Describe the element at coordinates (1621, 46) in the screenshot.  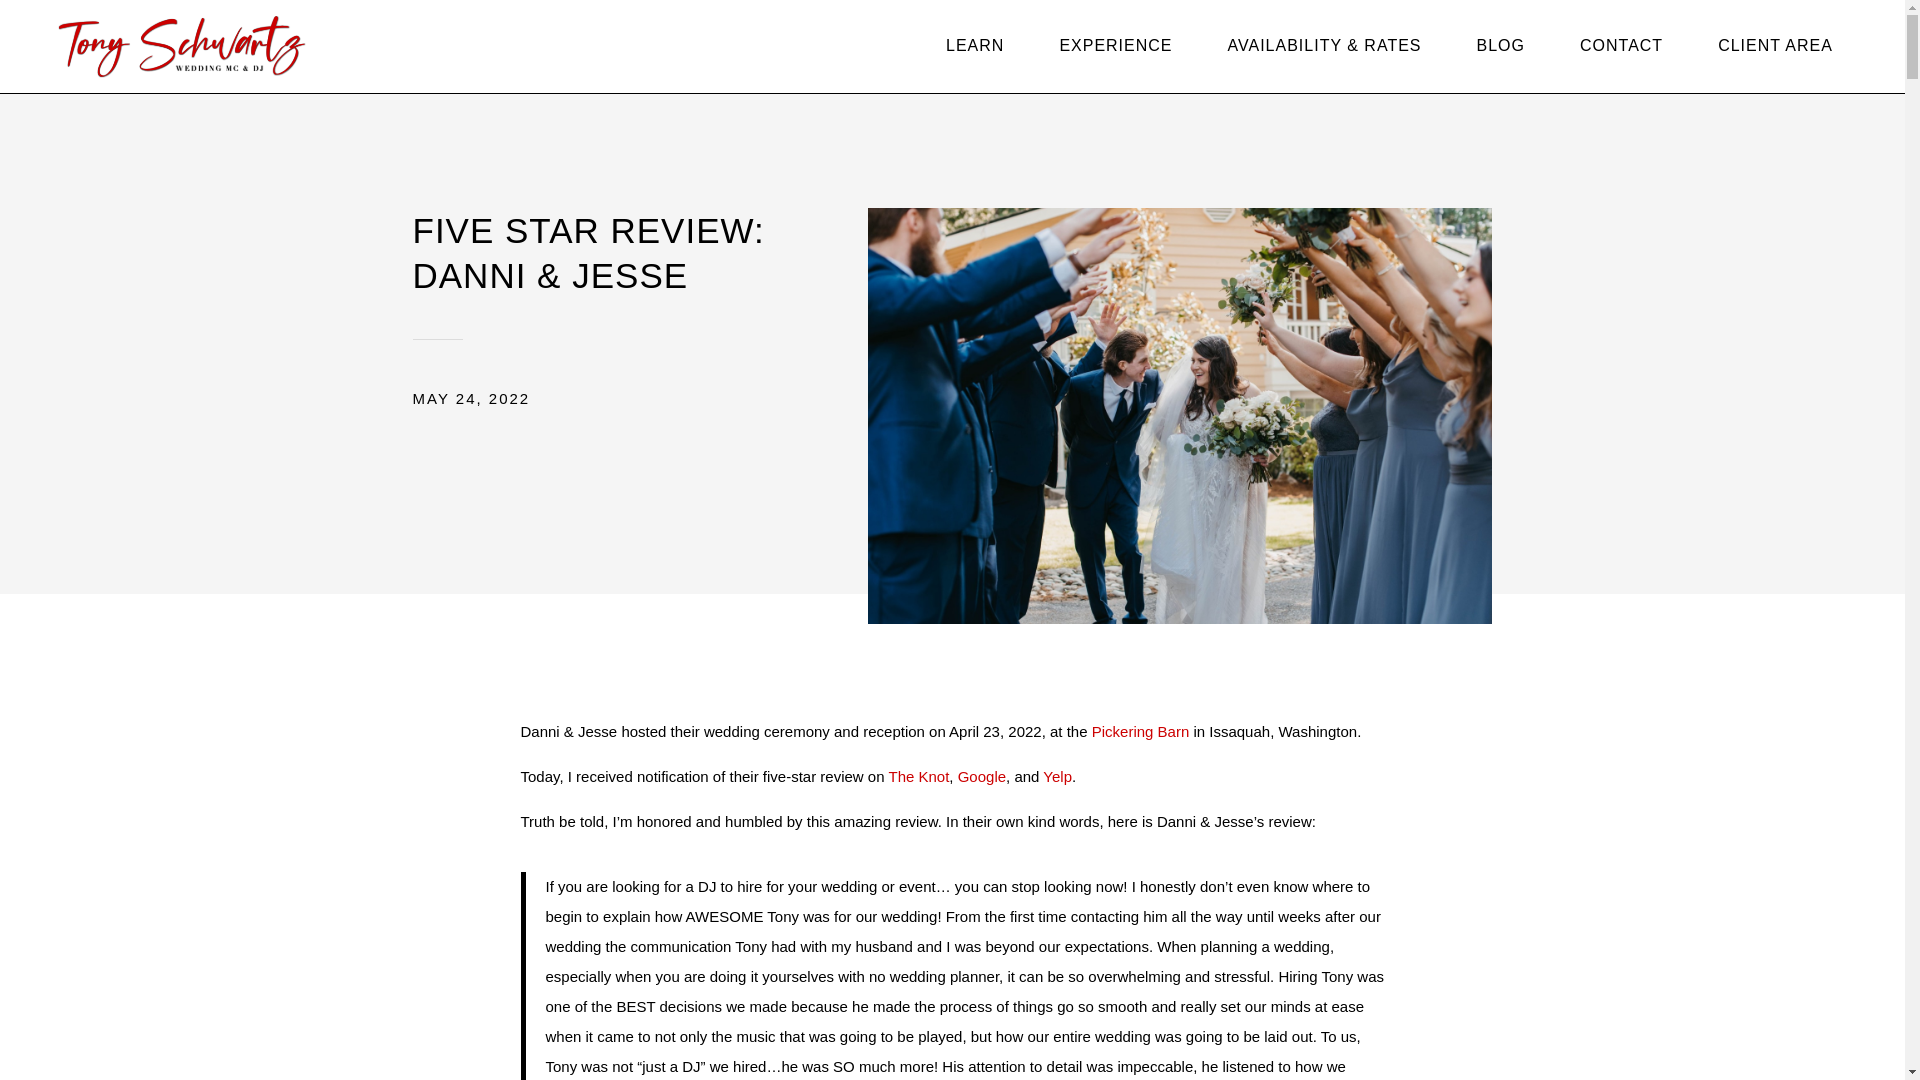
I see `CONTACT` at that location.